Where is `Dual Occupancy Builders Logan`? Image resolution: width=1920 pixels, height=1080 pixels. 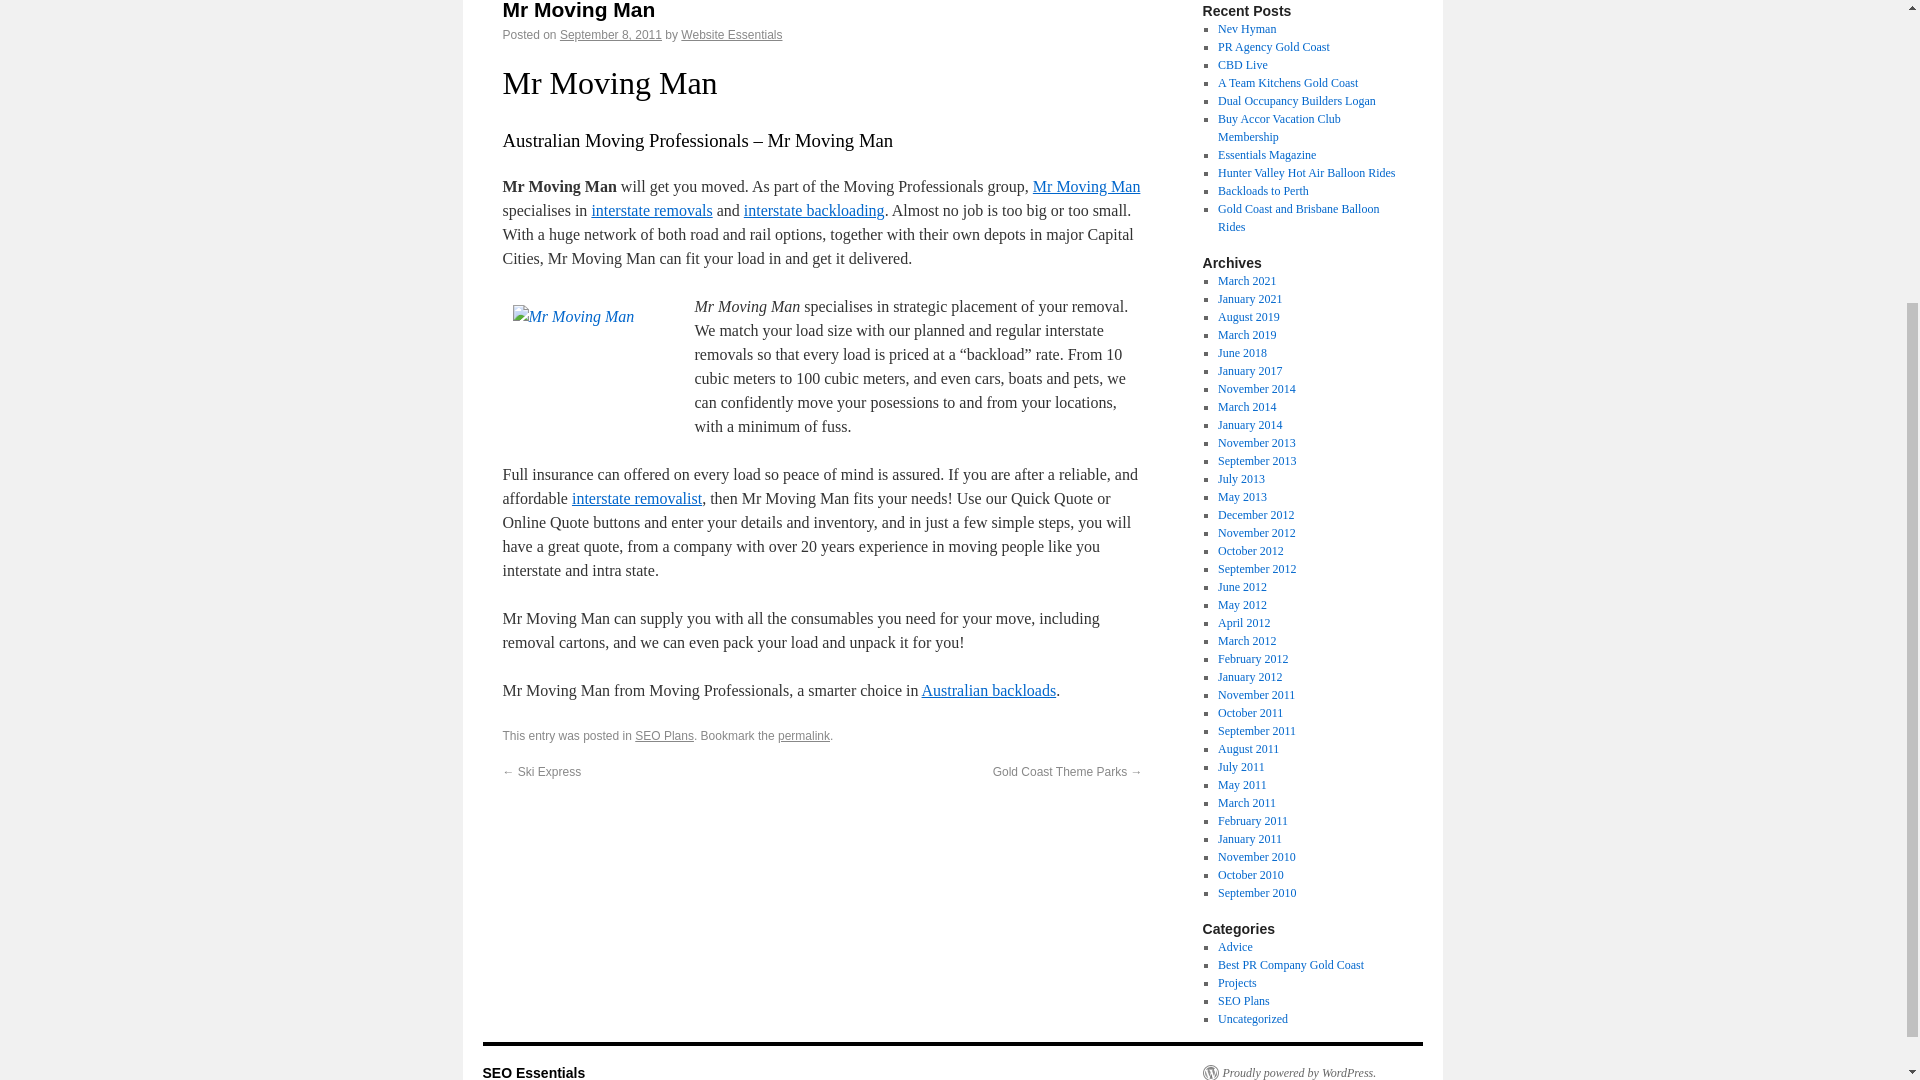 Dual Occupancy Builders Logan is located at coordinates (1296, 100).